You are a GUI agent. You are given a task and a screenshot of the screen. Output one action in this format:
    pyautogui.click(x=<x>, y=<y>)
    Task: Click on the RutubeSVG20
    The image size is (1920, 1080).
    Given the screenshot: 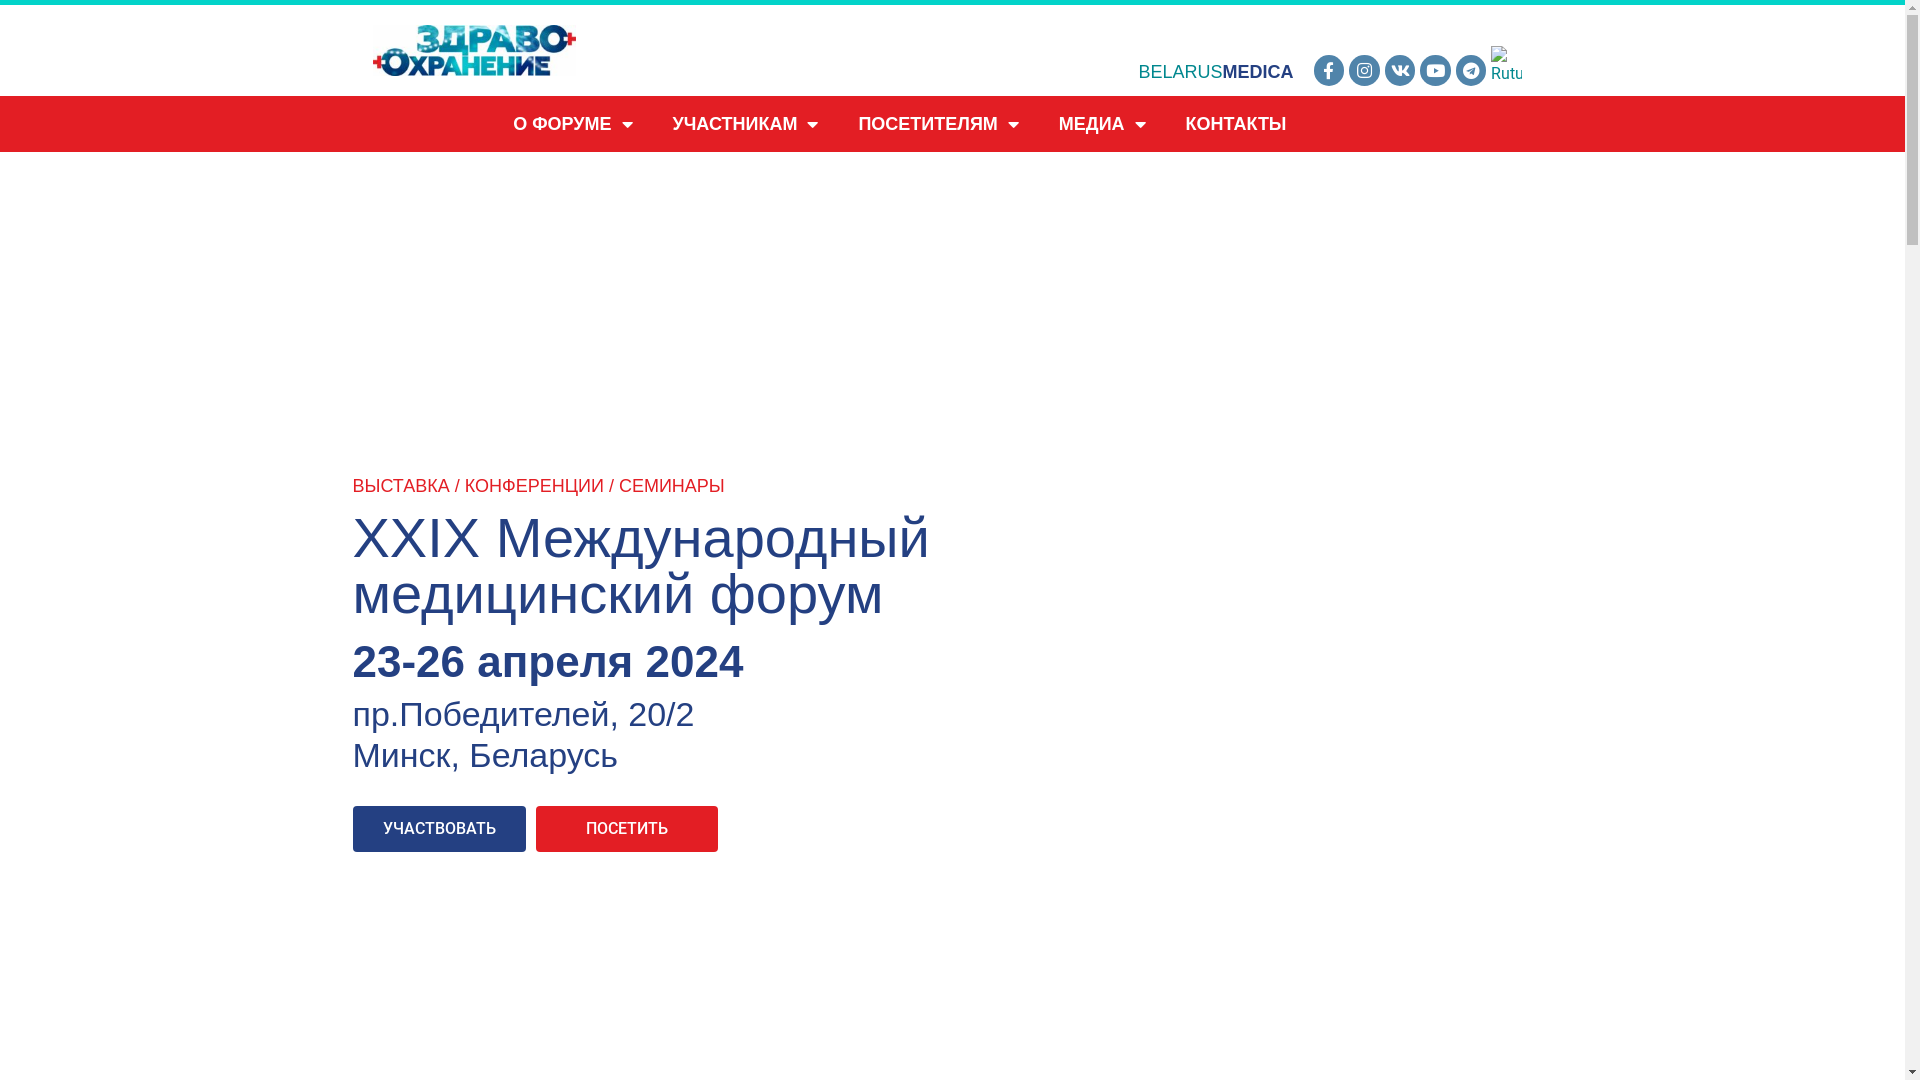 What is the action you would take?
    pyautogui.click(x=1506, y=66)
    